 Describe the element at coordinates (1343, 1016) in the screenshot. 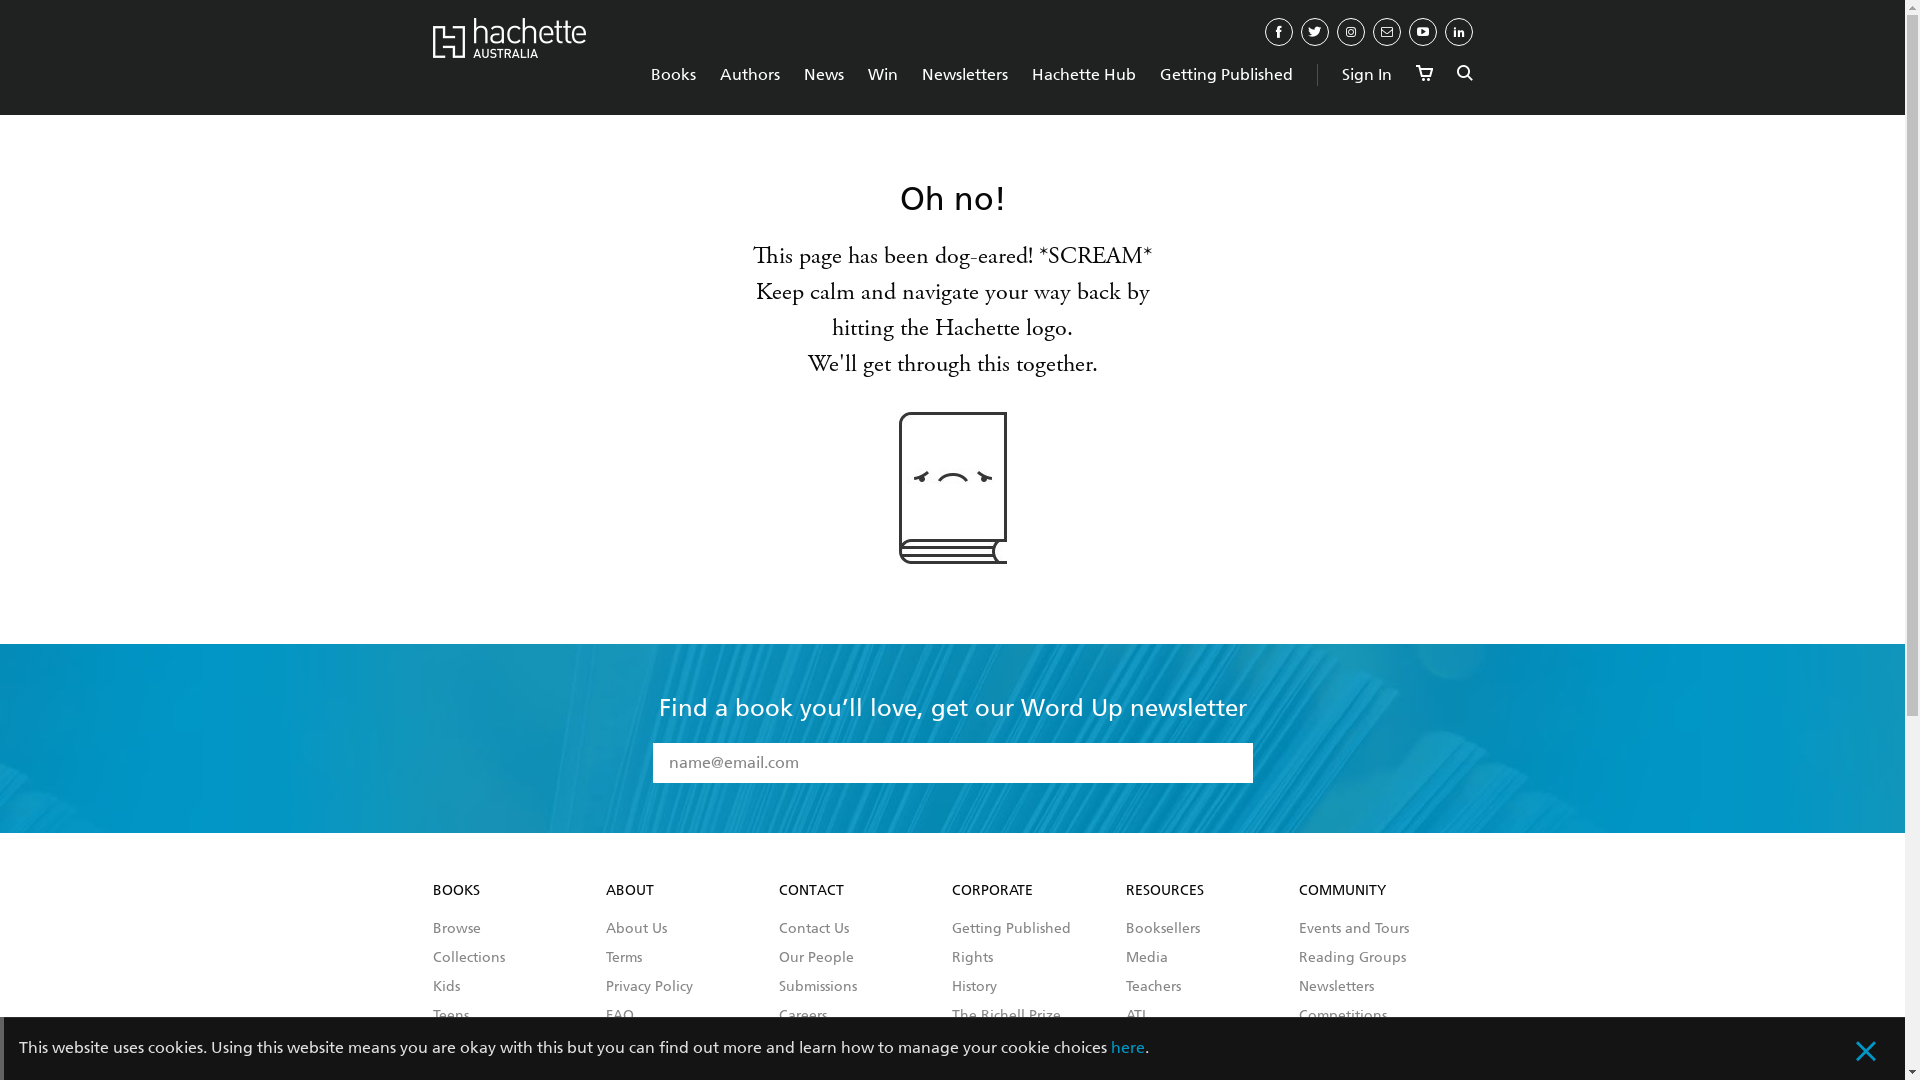

I see `Competitions` at that location.